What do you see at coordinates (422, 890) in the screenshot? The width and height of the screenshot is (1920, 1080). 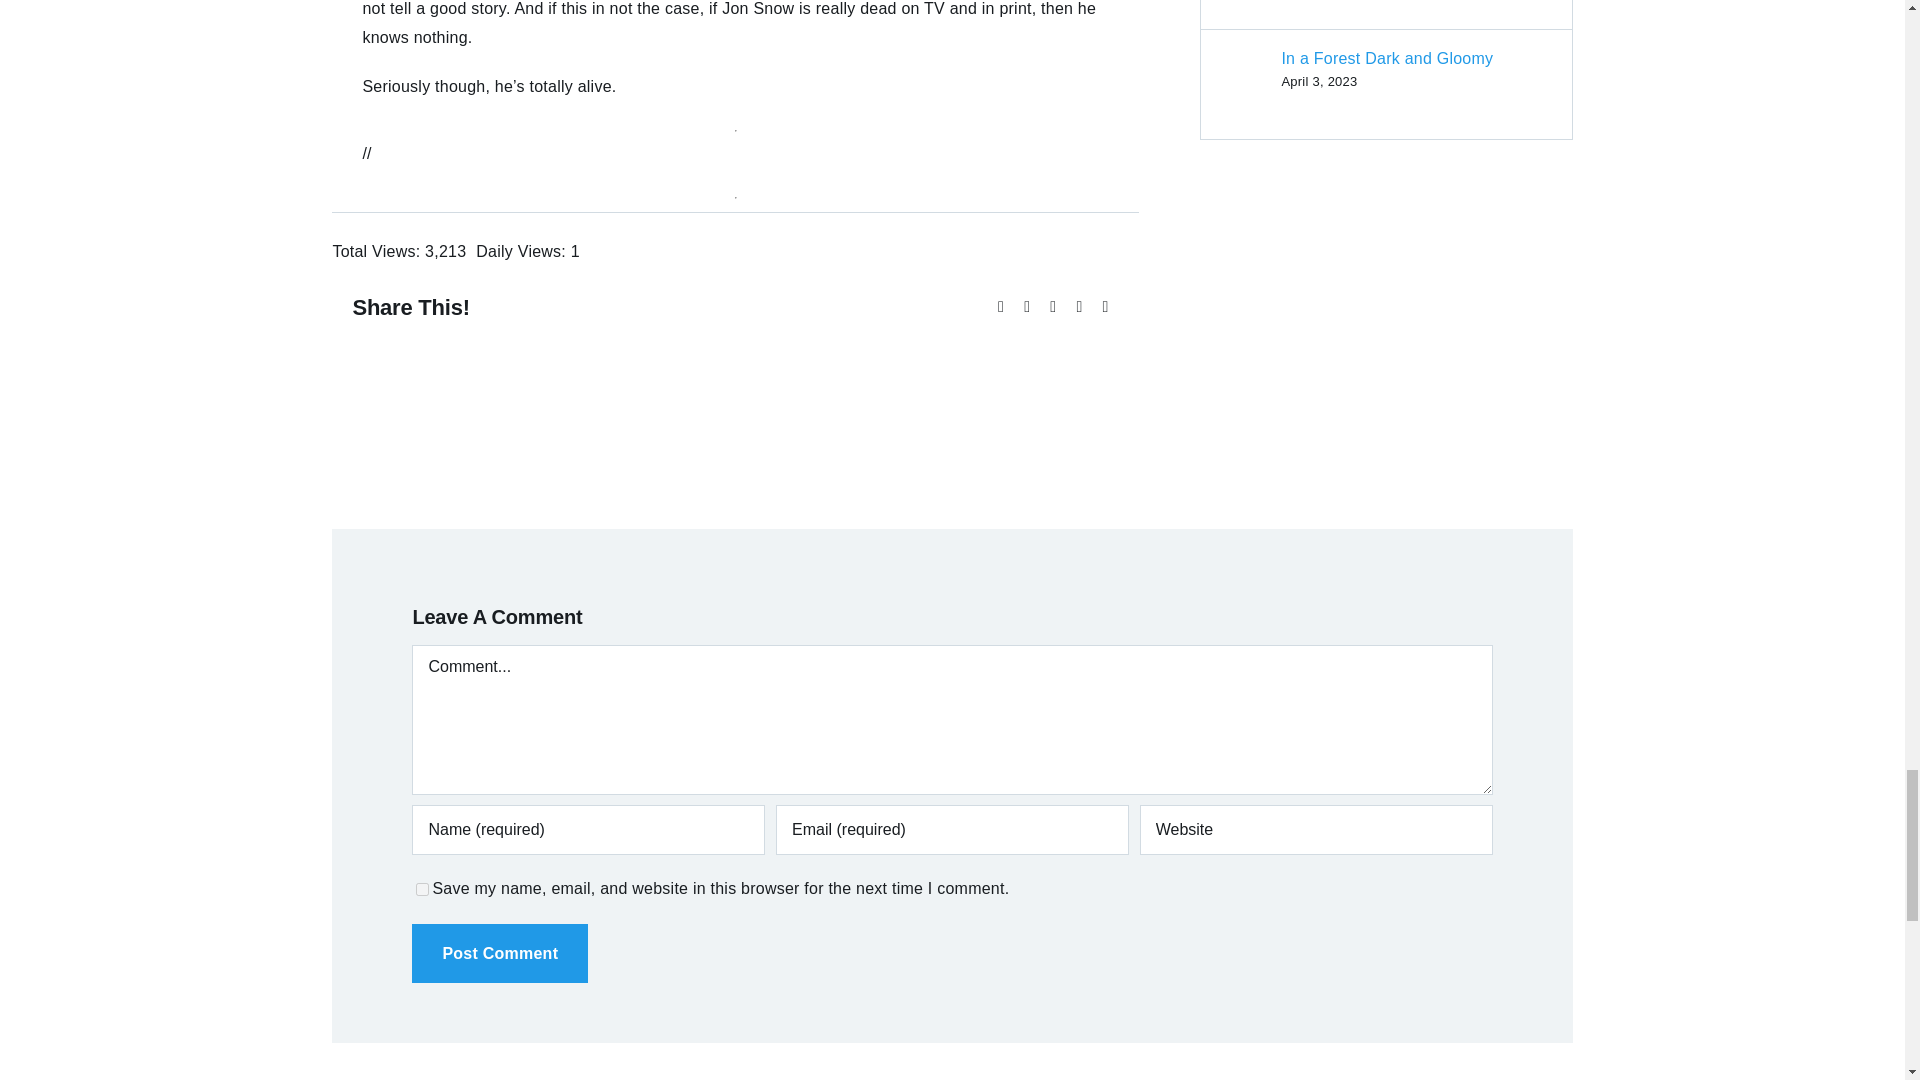 I see `yes` at bounding box center [422, 890].